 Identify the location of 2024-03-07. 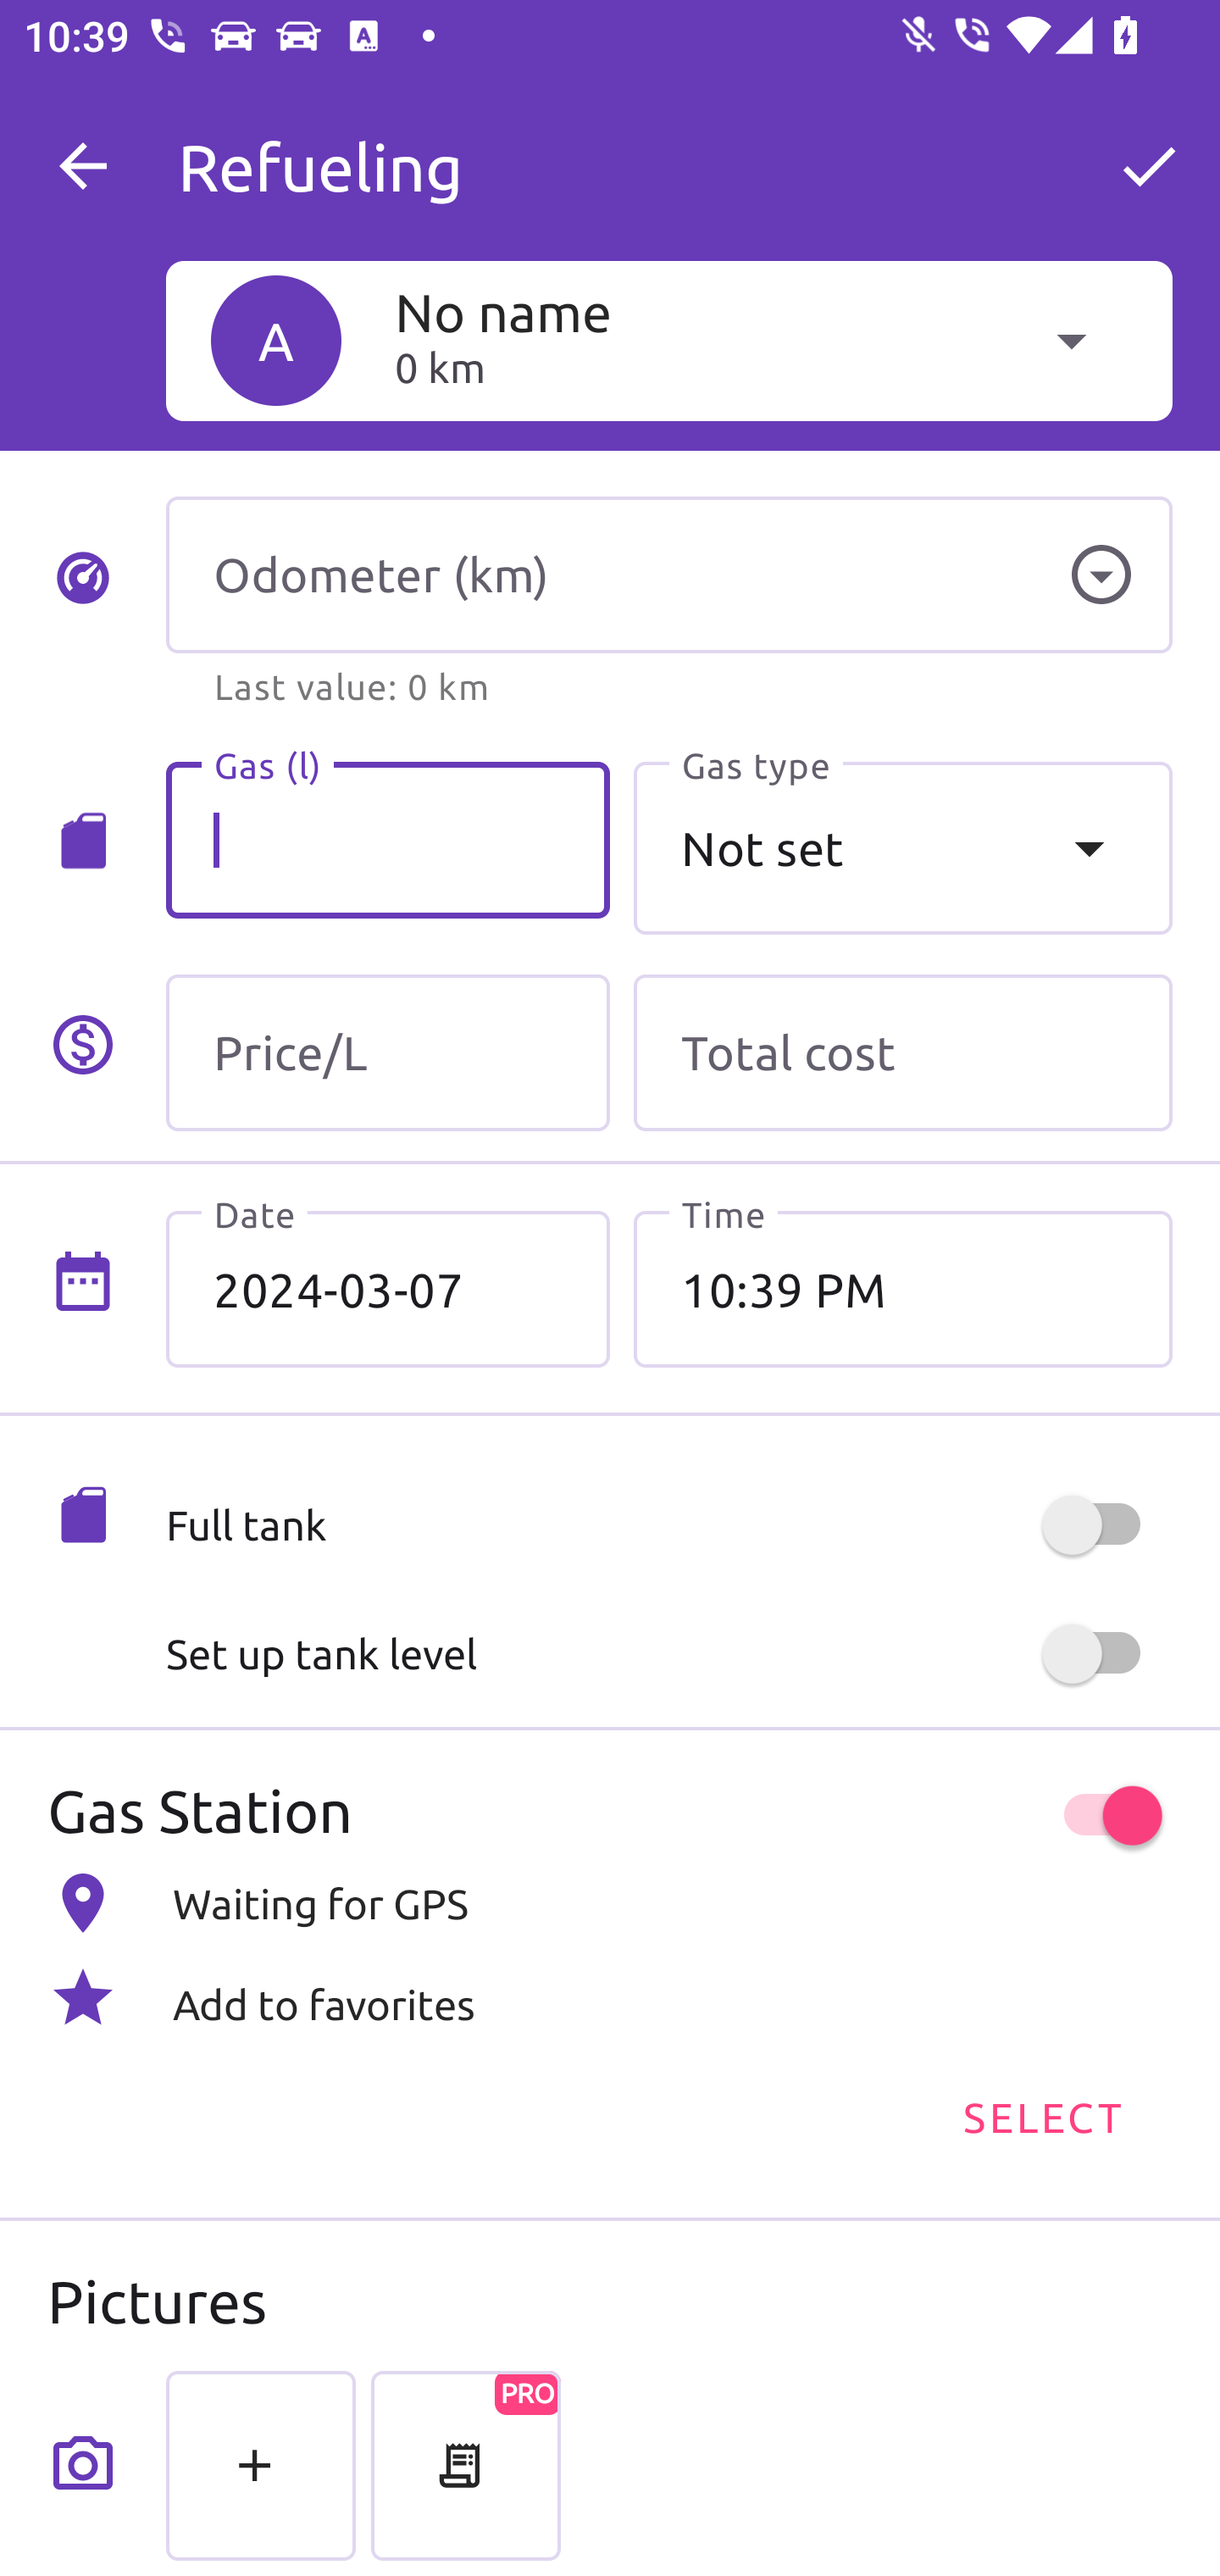
(388, 1289).